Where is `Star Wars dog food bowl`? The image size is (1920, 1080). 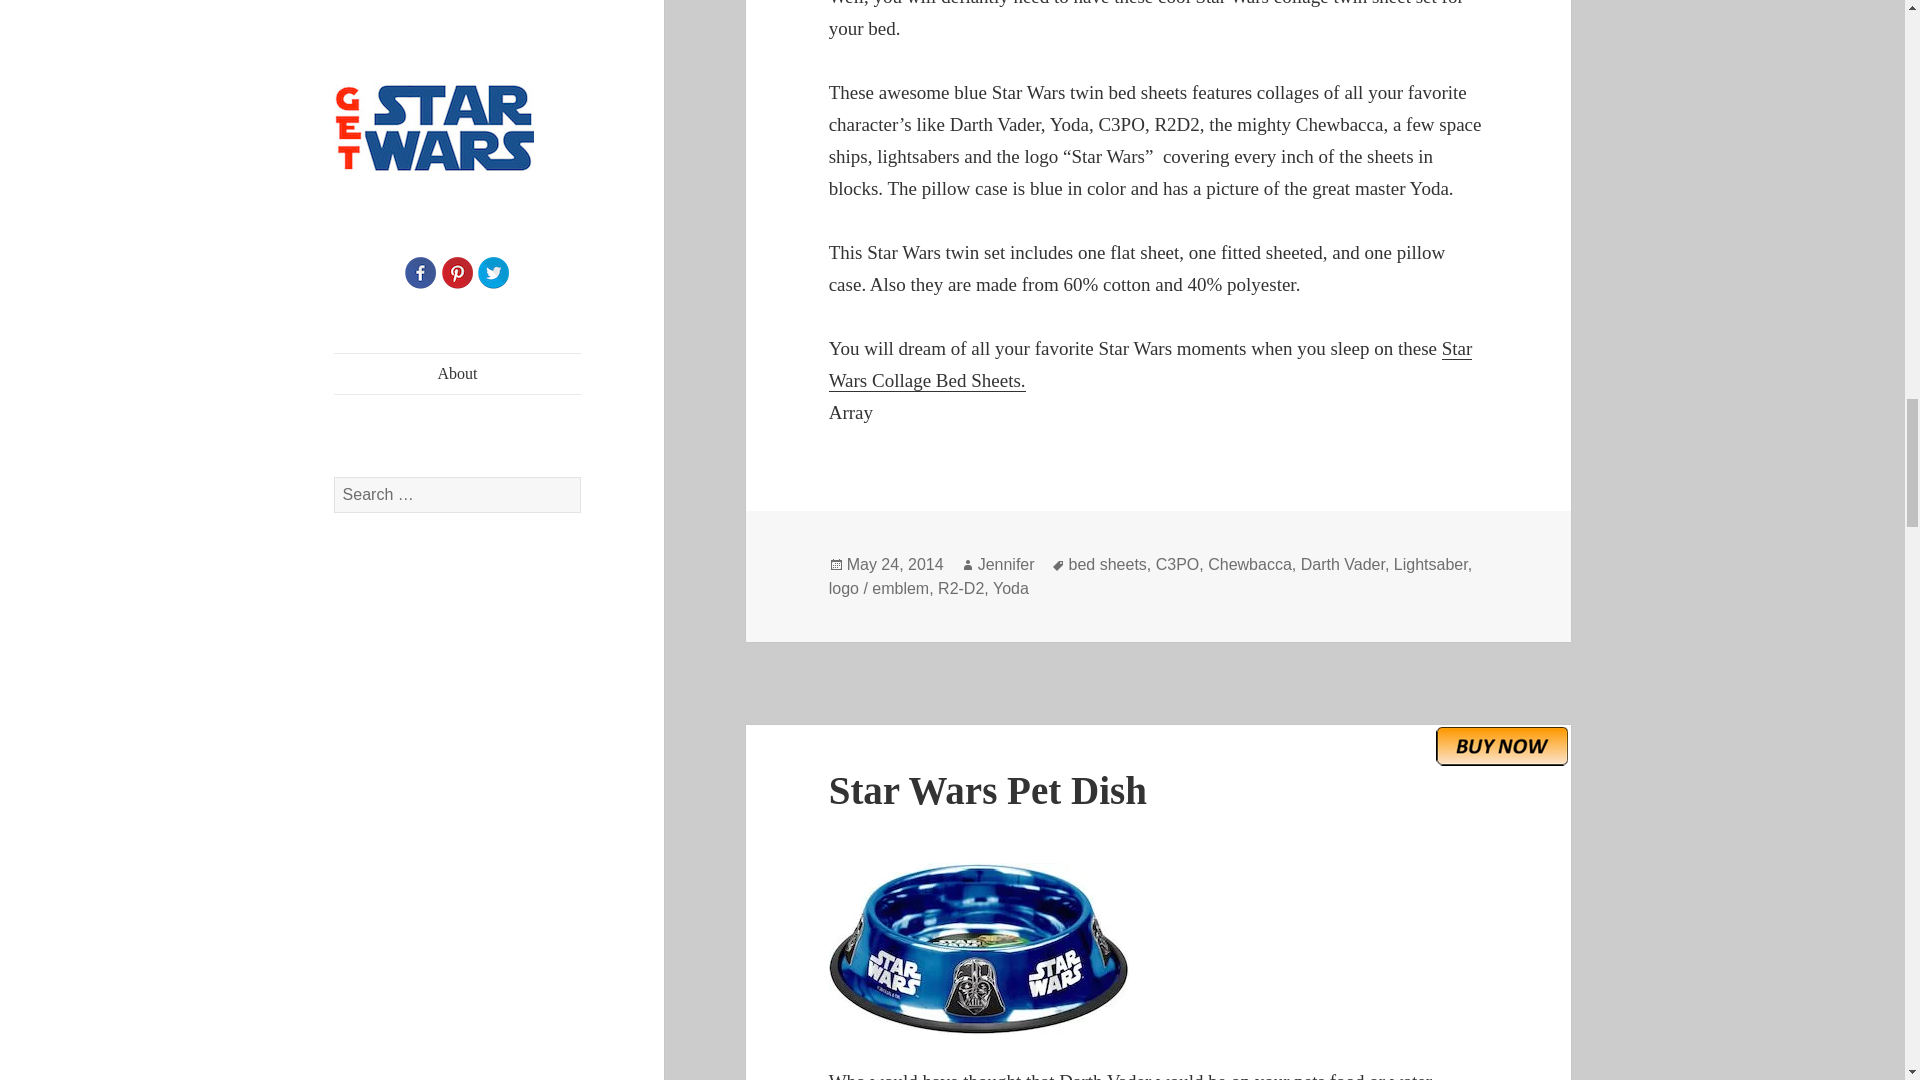
Star Wars dog food bowl is located at coordinates (1159, 947).